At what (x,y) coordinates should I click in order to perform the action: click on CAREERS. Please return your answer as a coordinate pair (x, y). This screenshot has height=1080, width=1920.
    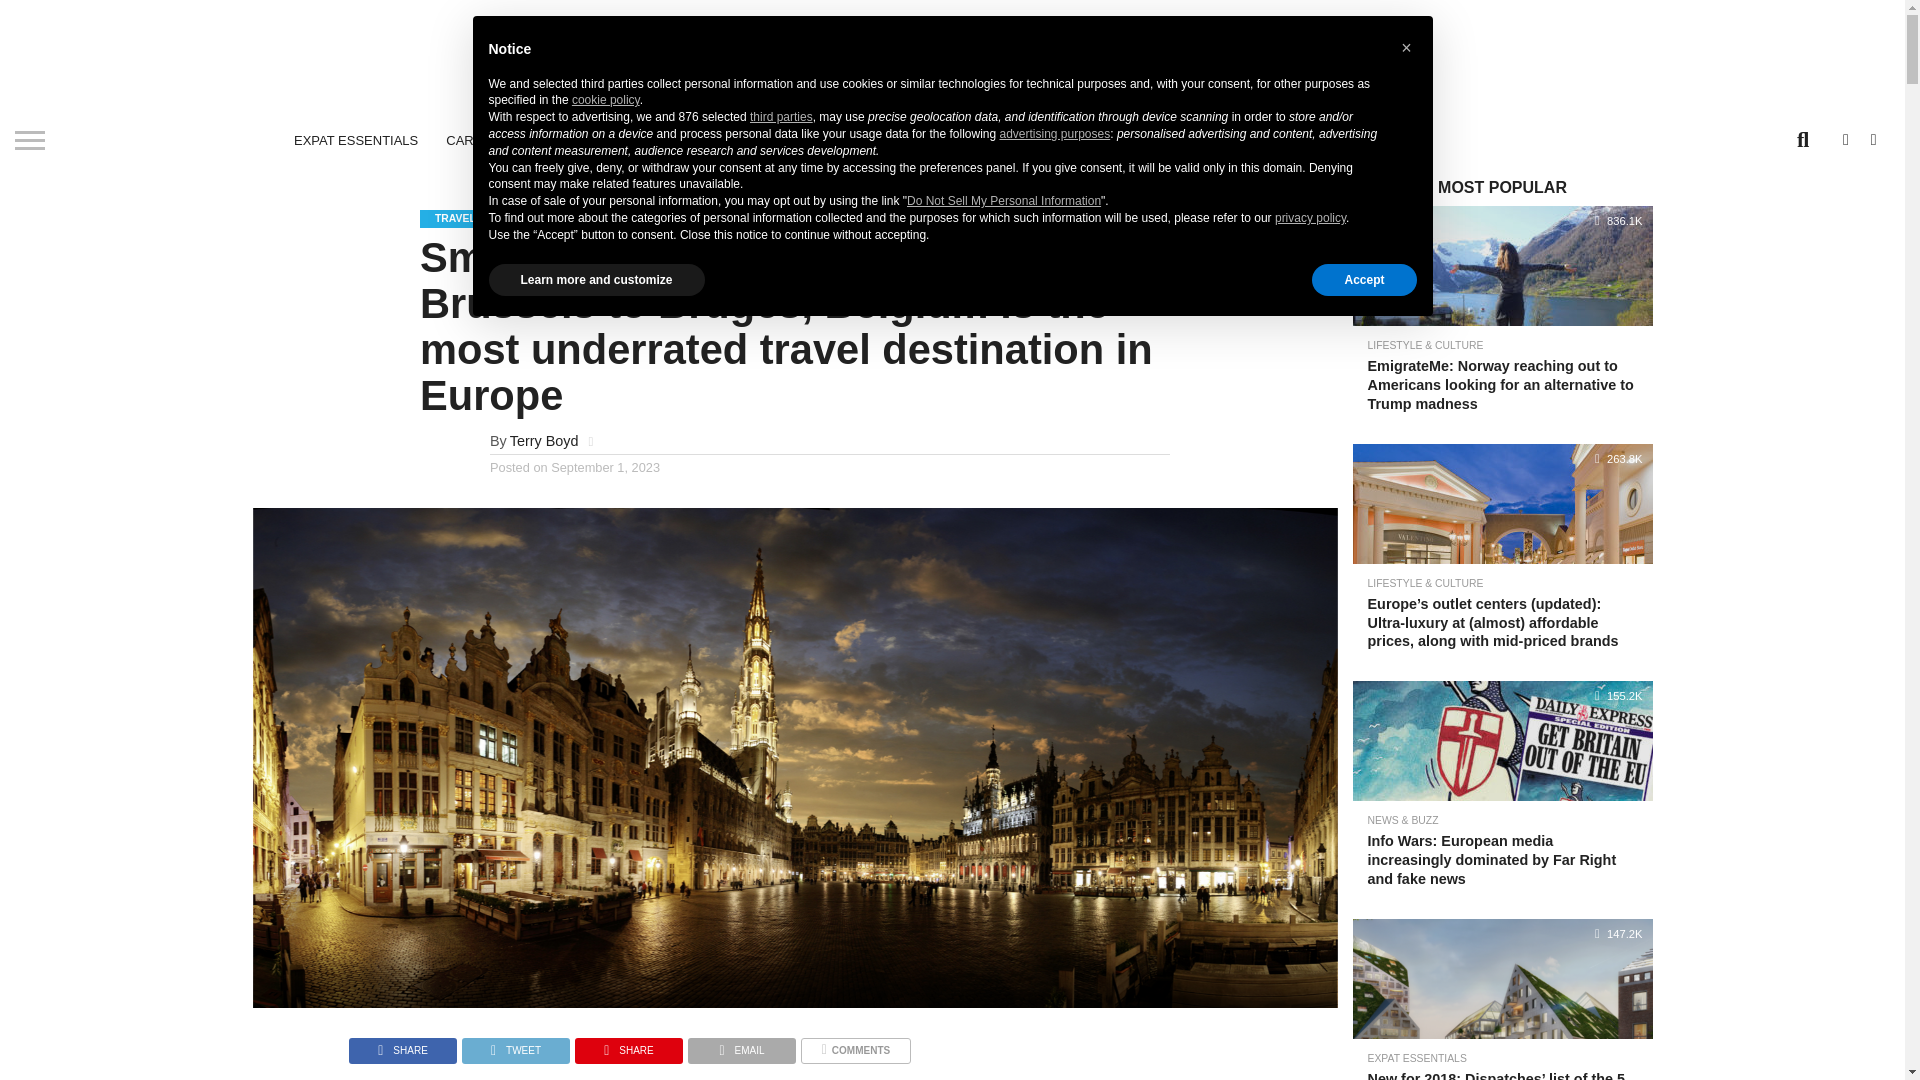
    Looking at the image, I should click on (477, 140).